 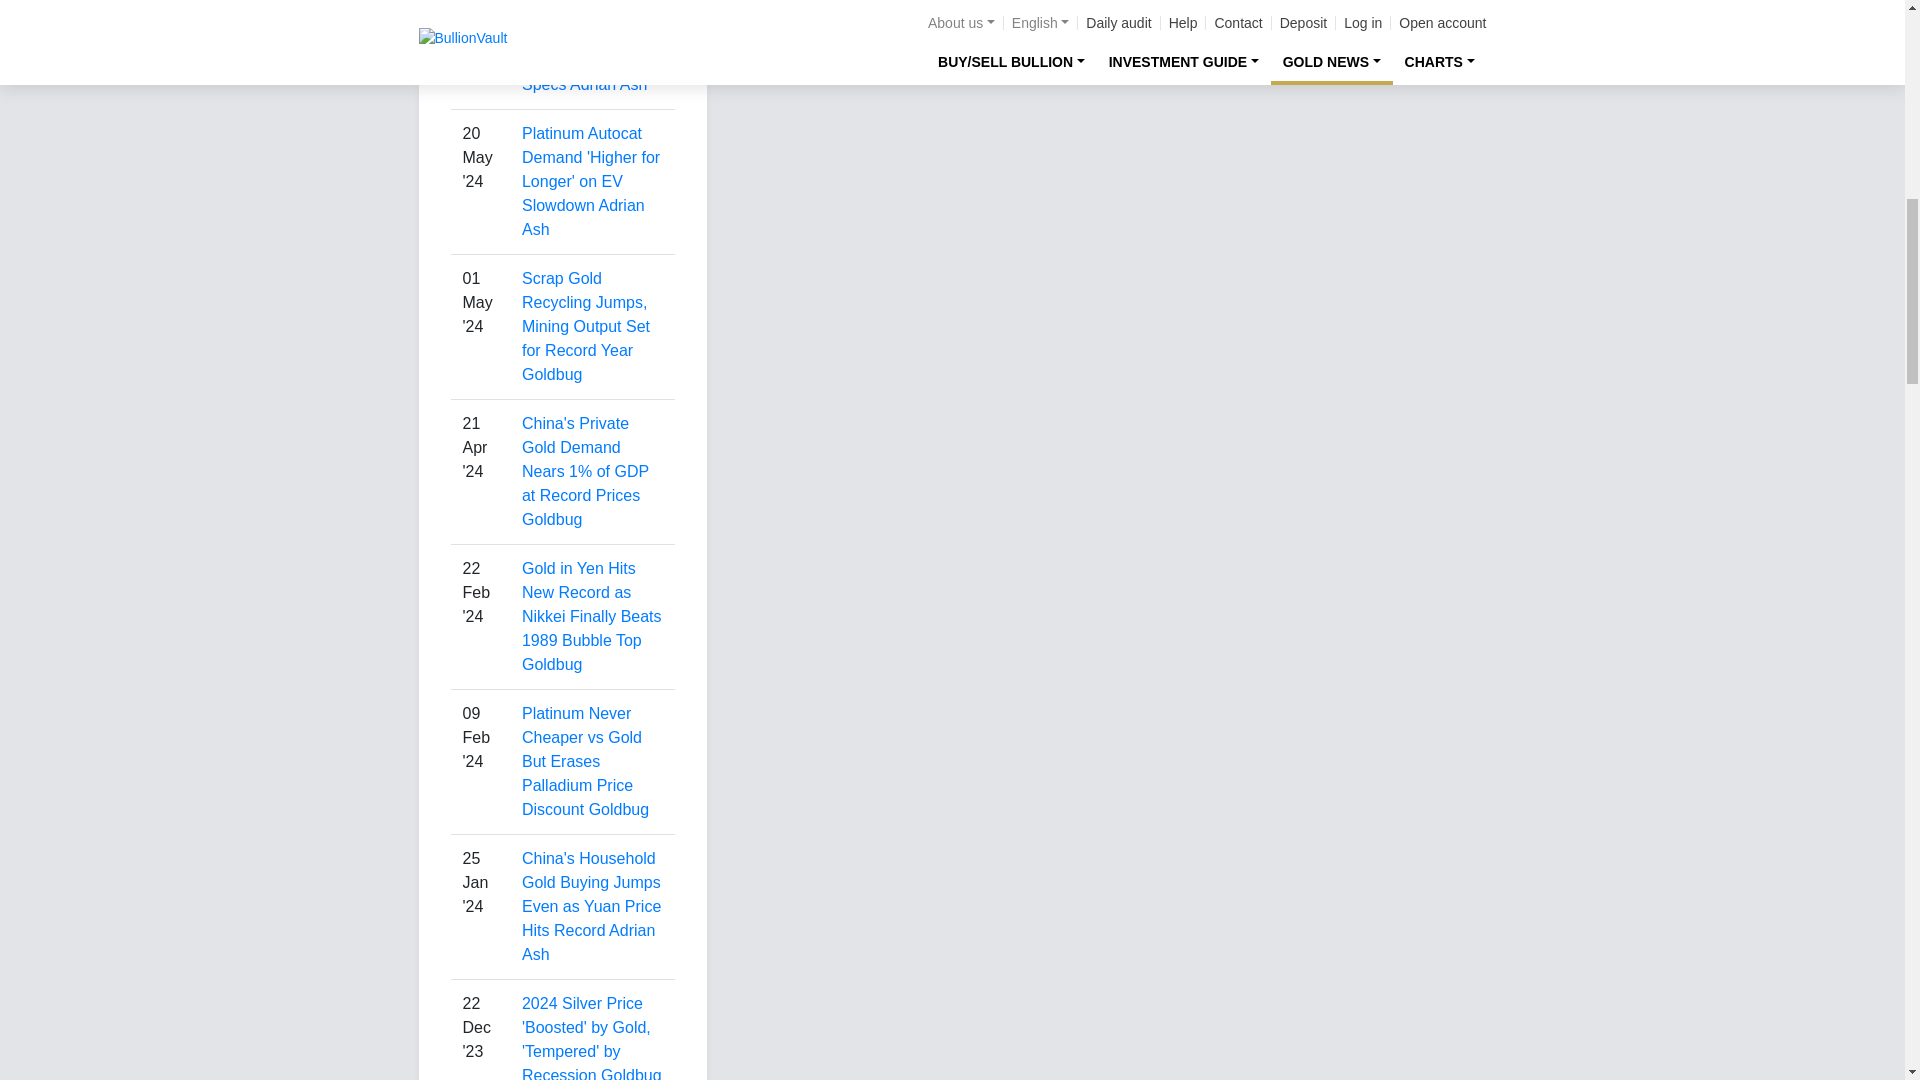 I want to click on View user profile., so click(x=631, y=1074).